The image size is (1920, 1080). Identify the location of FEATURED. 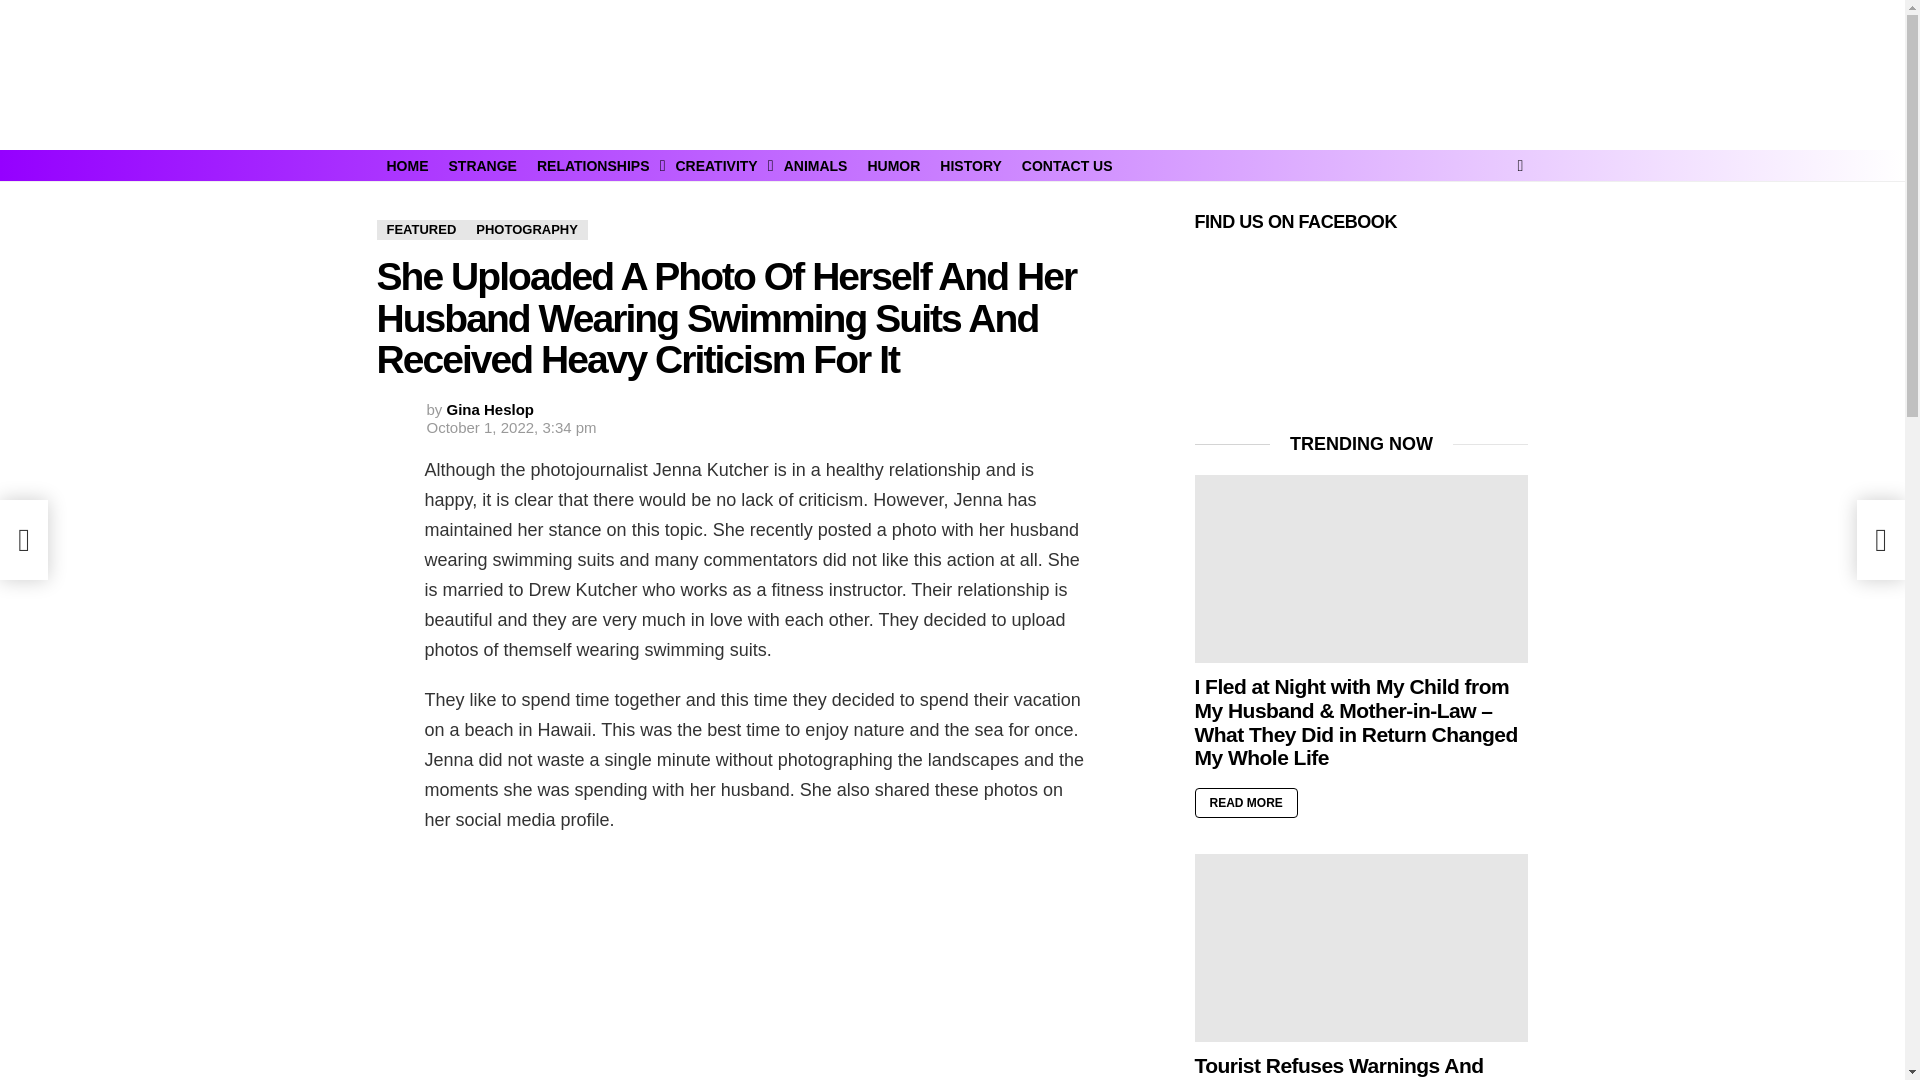
(421, 230).